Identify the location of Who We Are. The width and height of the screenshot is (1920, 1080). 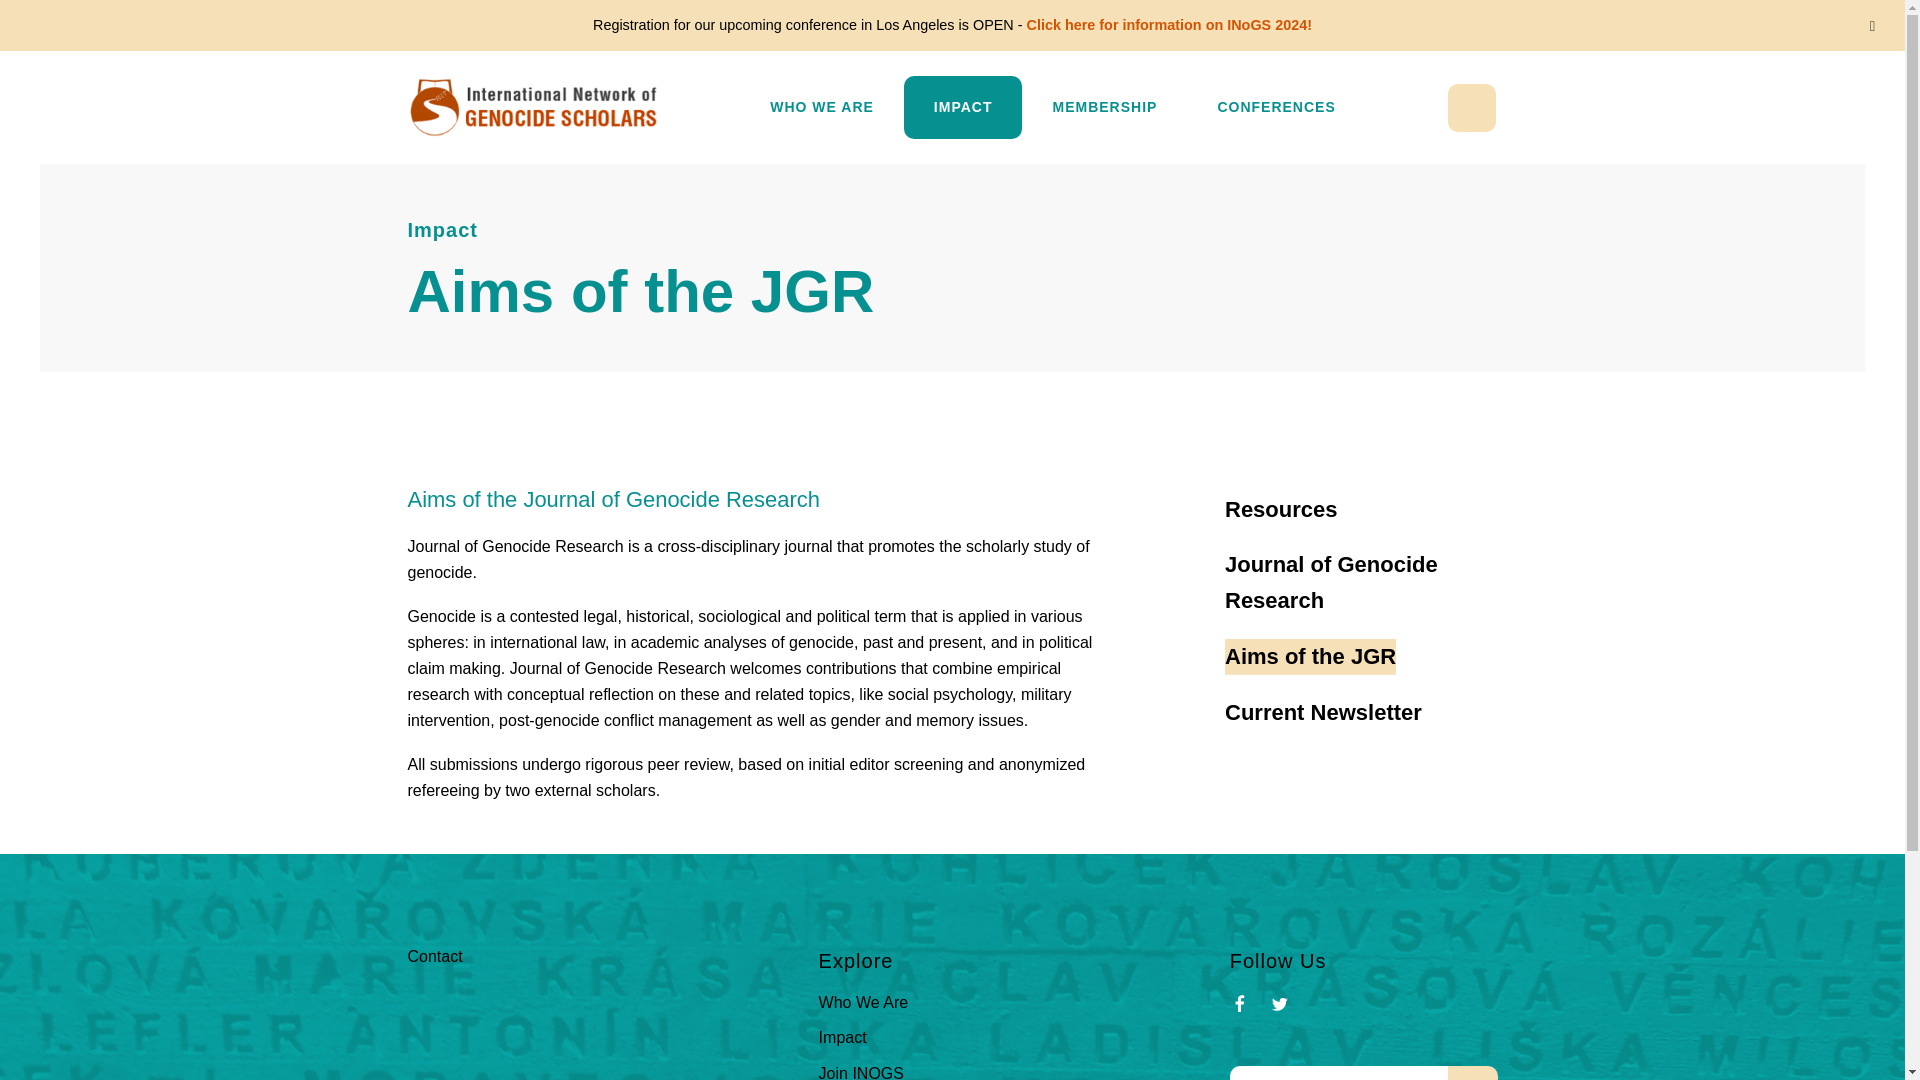
(864, 1002).